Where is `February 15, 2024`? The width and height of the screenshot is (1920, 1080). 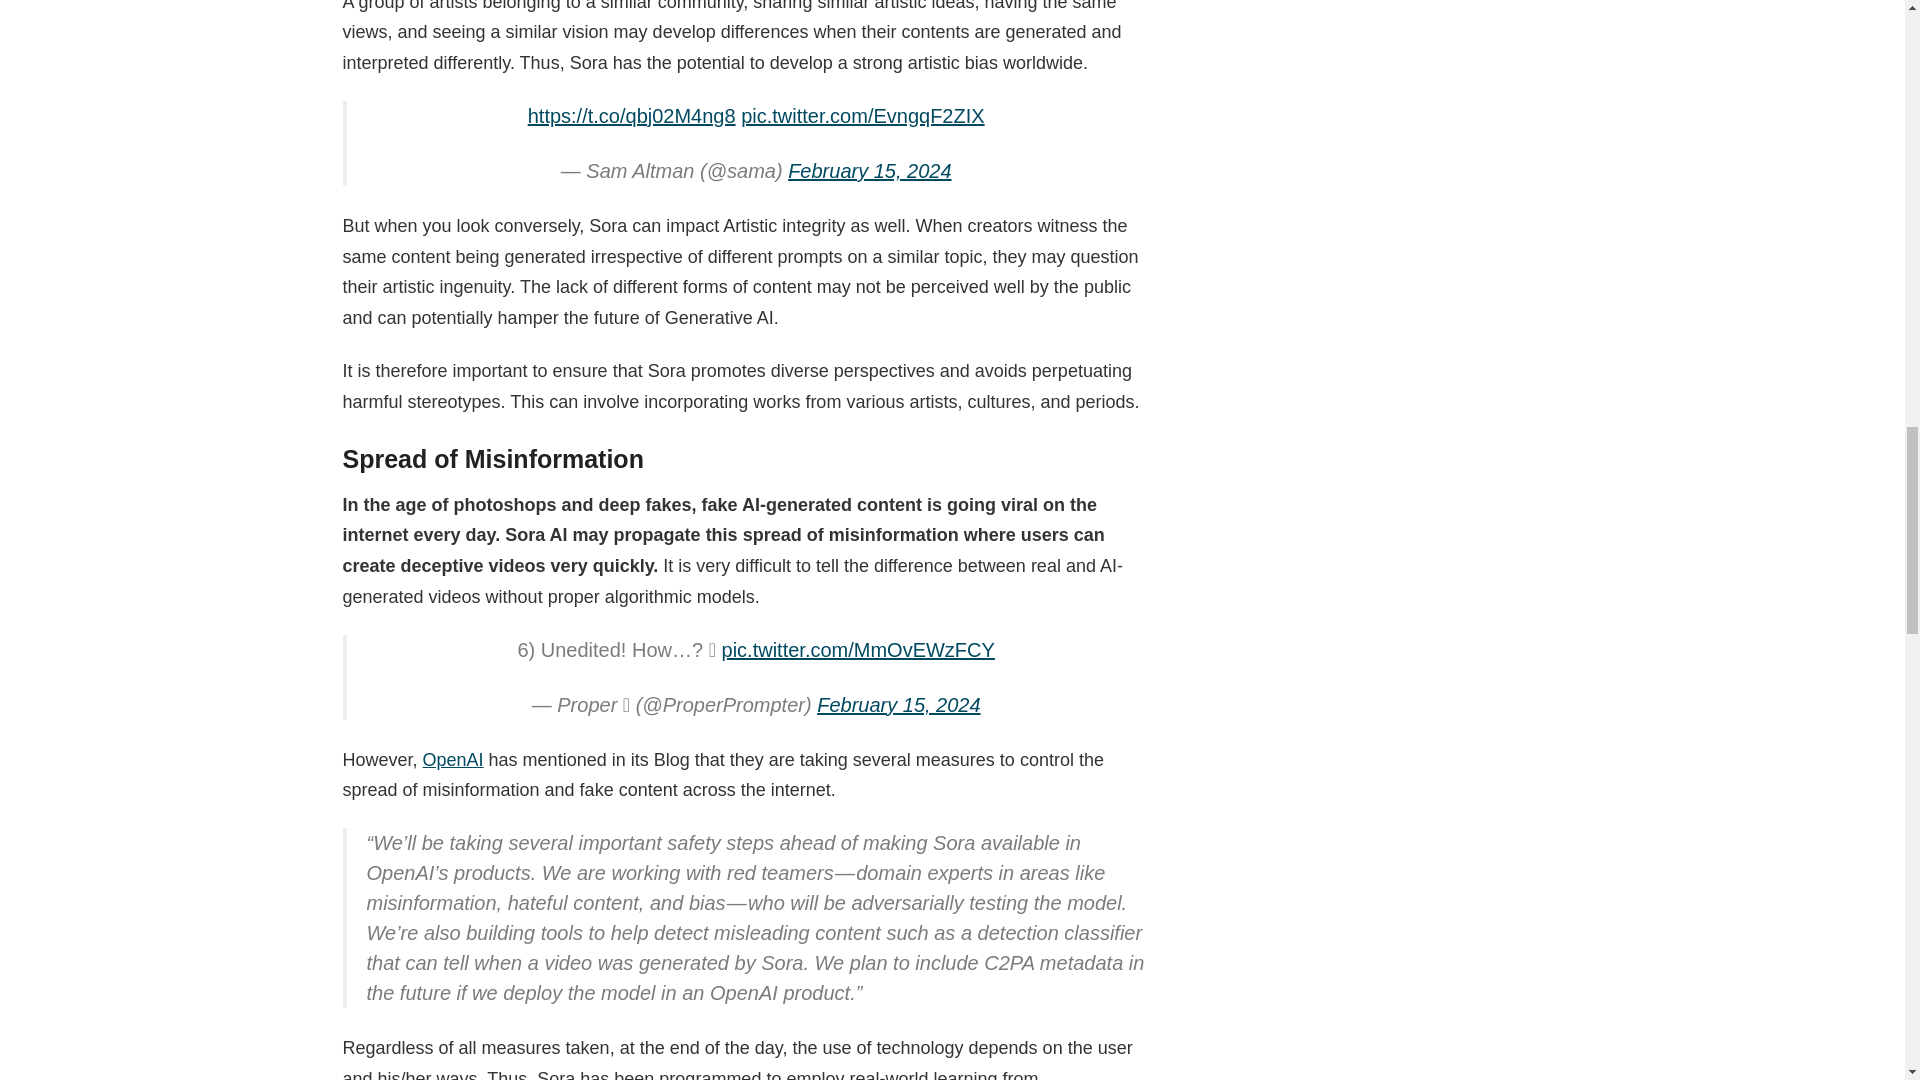
February 15, 2024 is located at coordinates (868, 170).